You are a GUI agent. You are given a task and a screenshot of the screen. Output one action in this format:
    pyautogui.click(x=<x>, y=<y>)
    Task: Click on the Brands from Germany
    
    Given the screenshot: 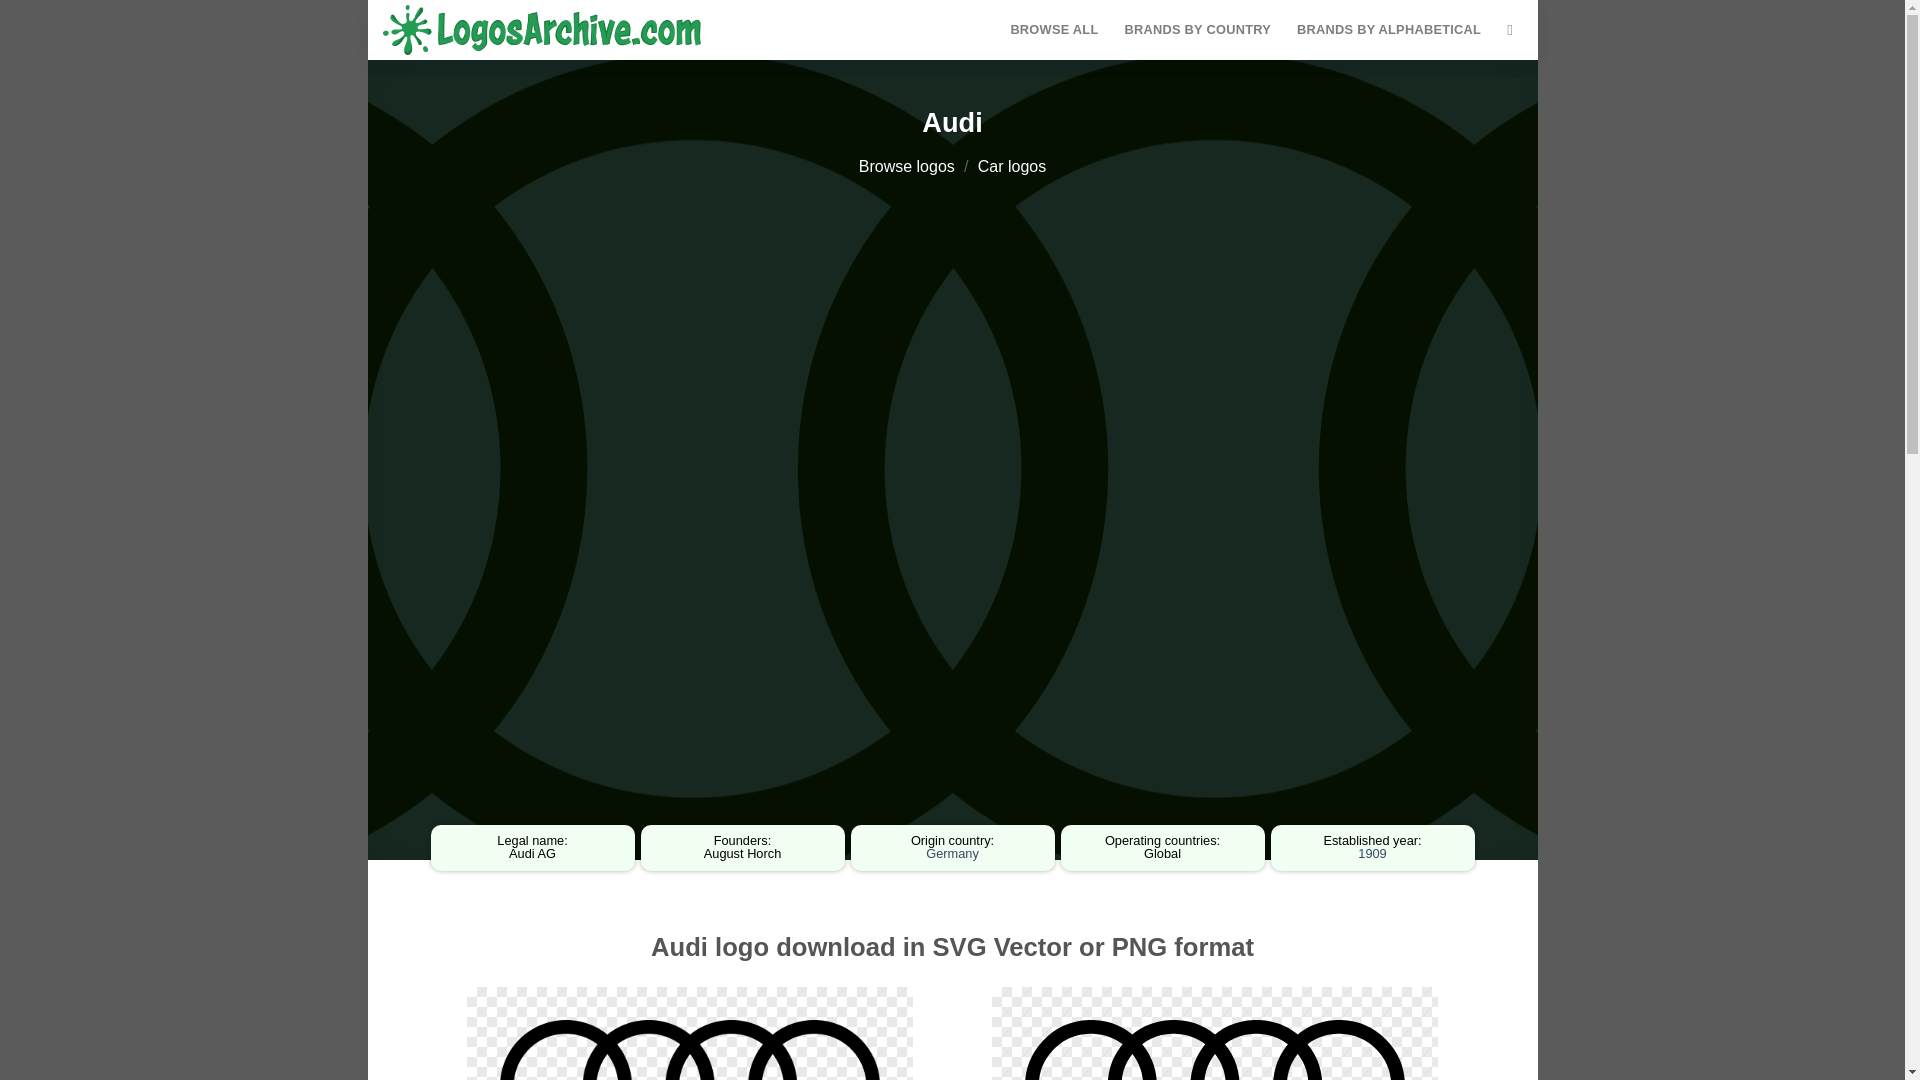 What is the action you would take?
    pyautogui.click(x=952, y=852)
    